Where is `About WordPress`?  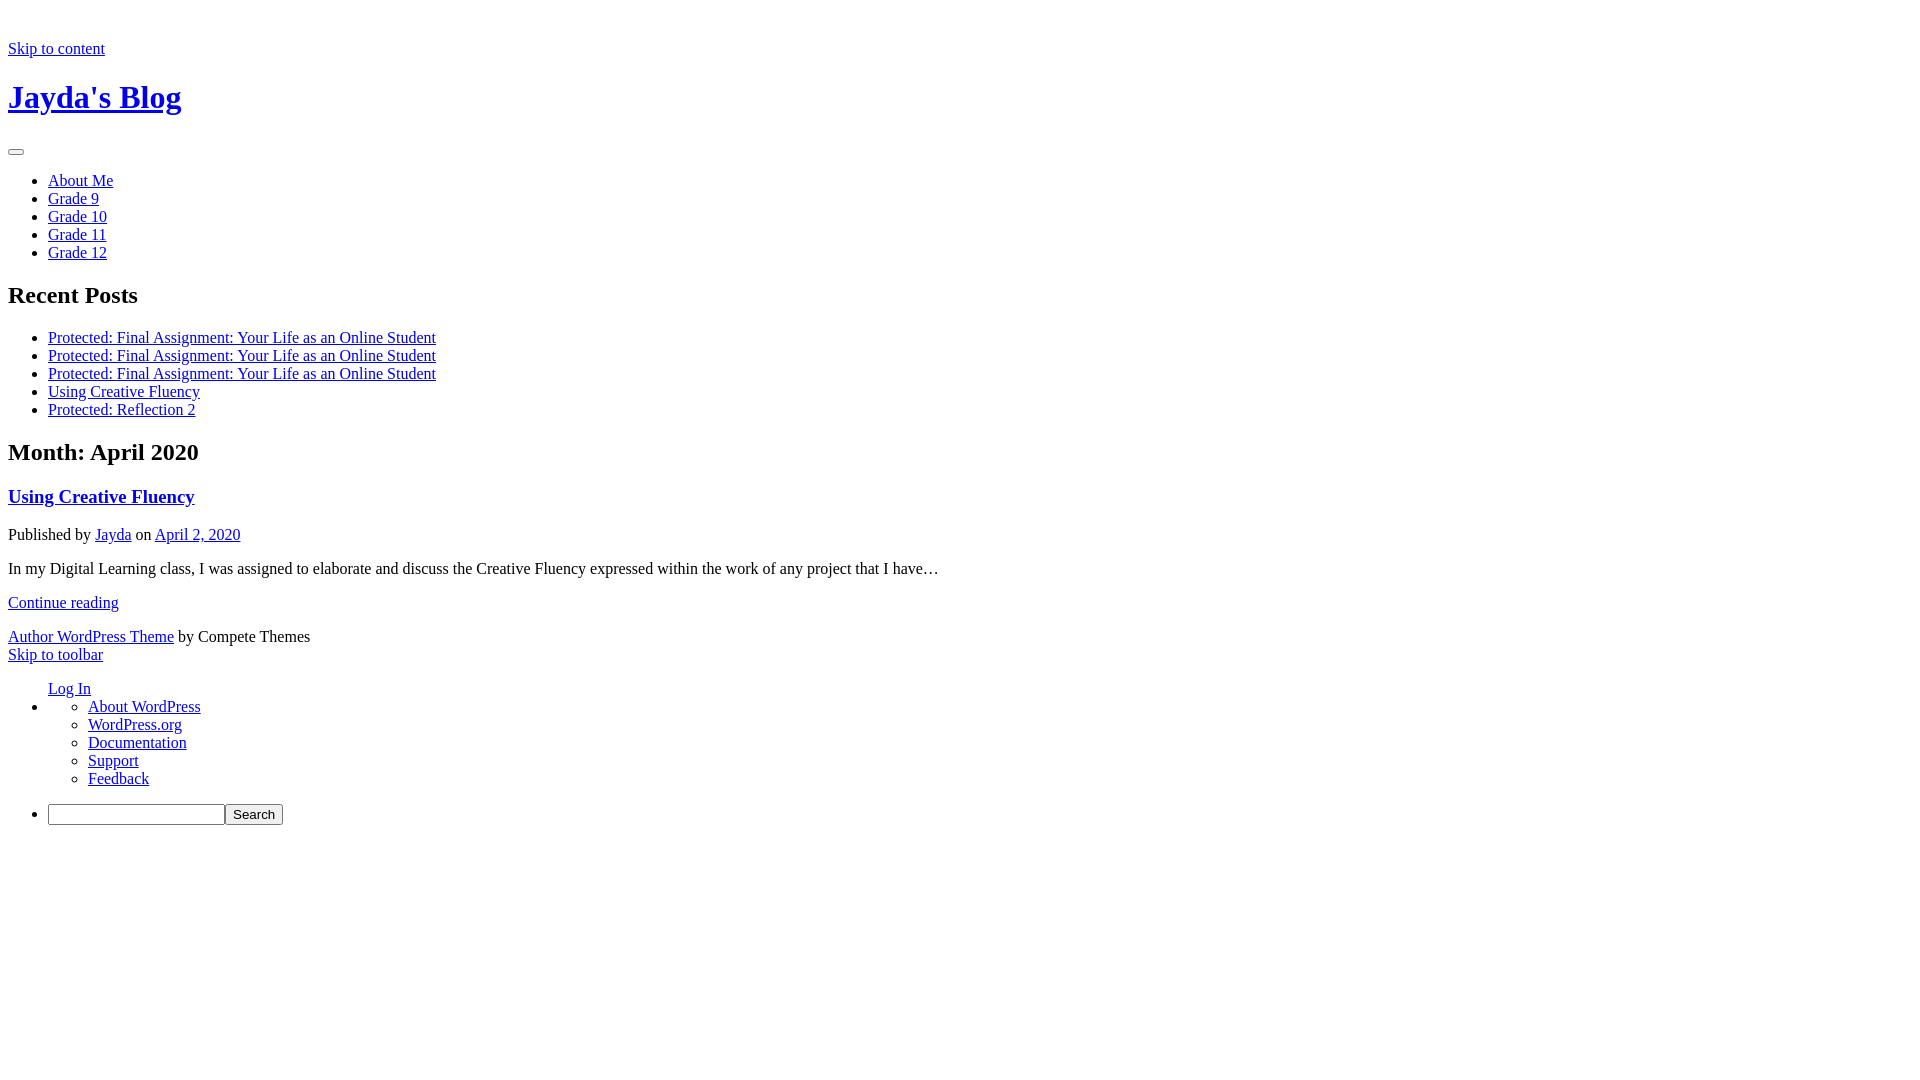
About WordPress is located at coordinates (144, 706).